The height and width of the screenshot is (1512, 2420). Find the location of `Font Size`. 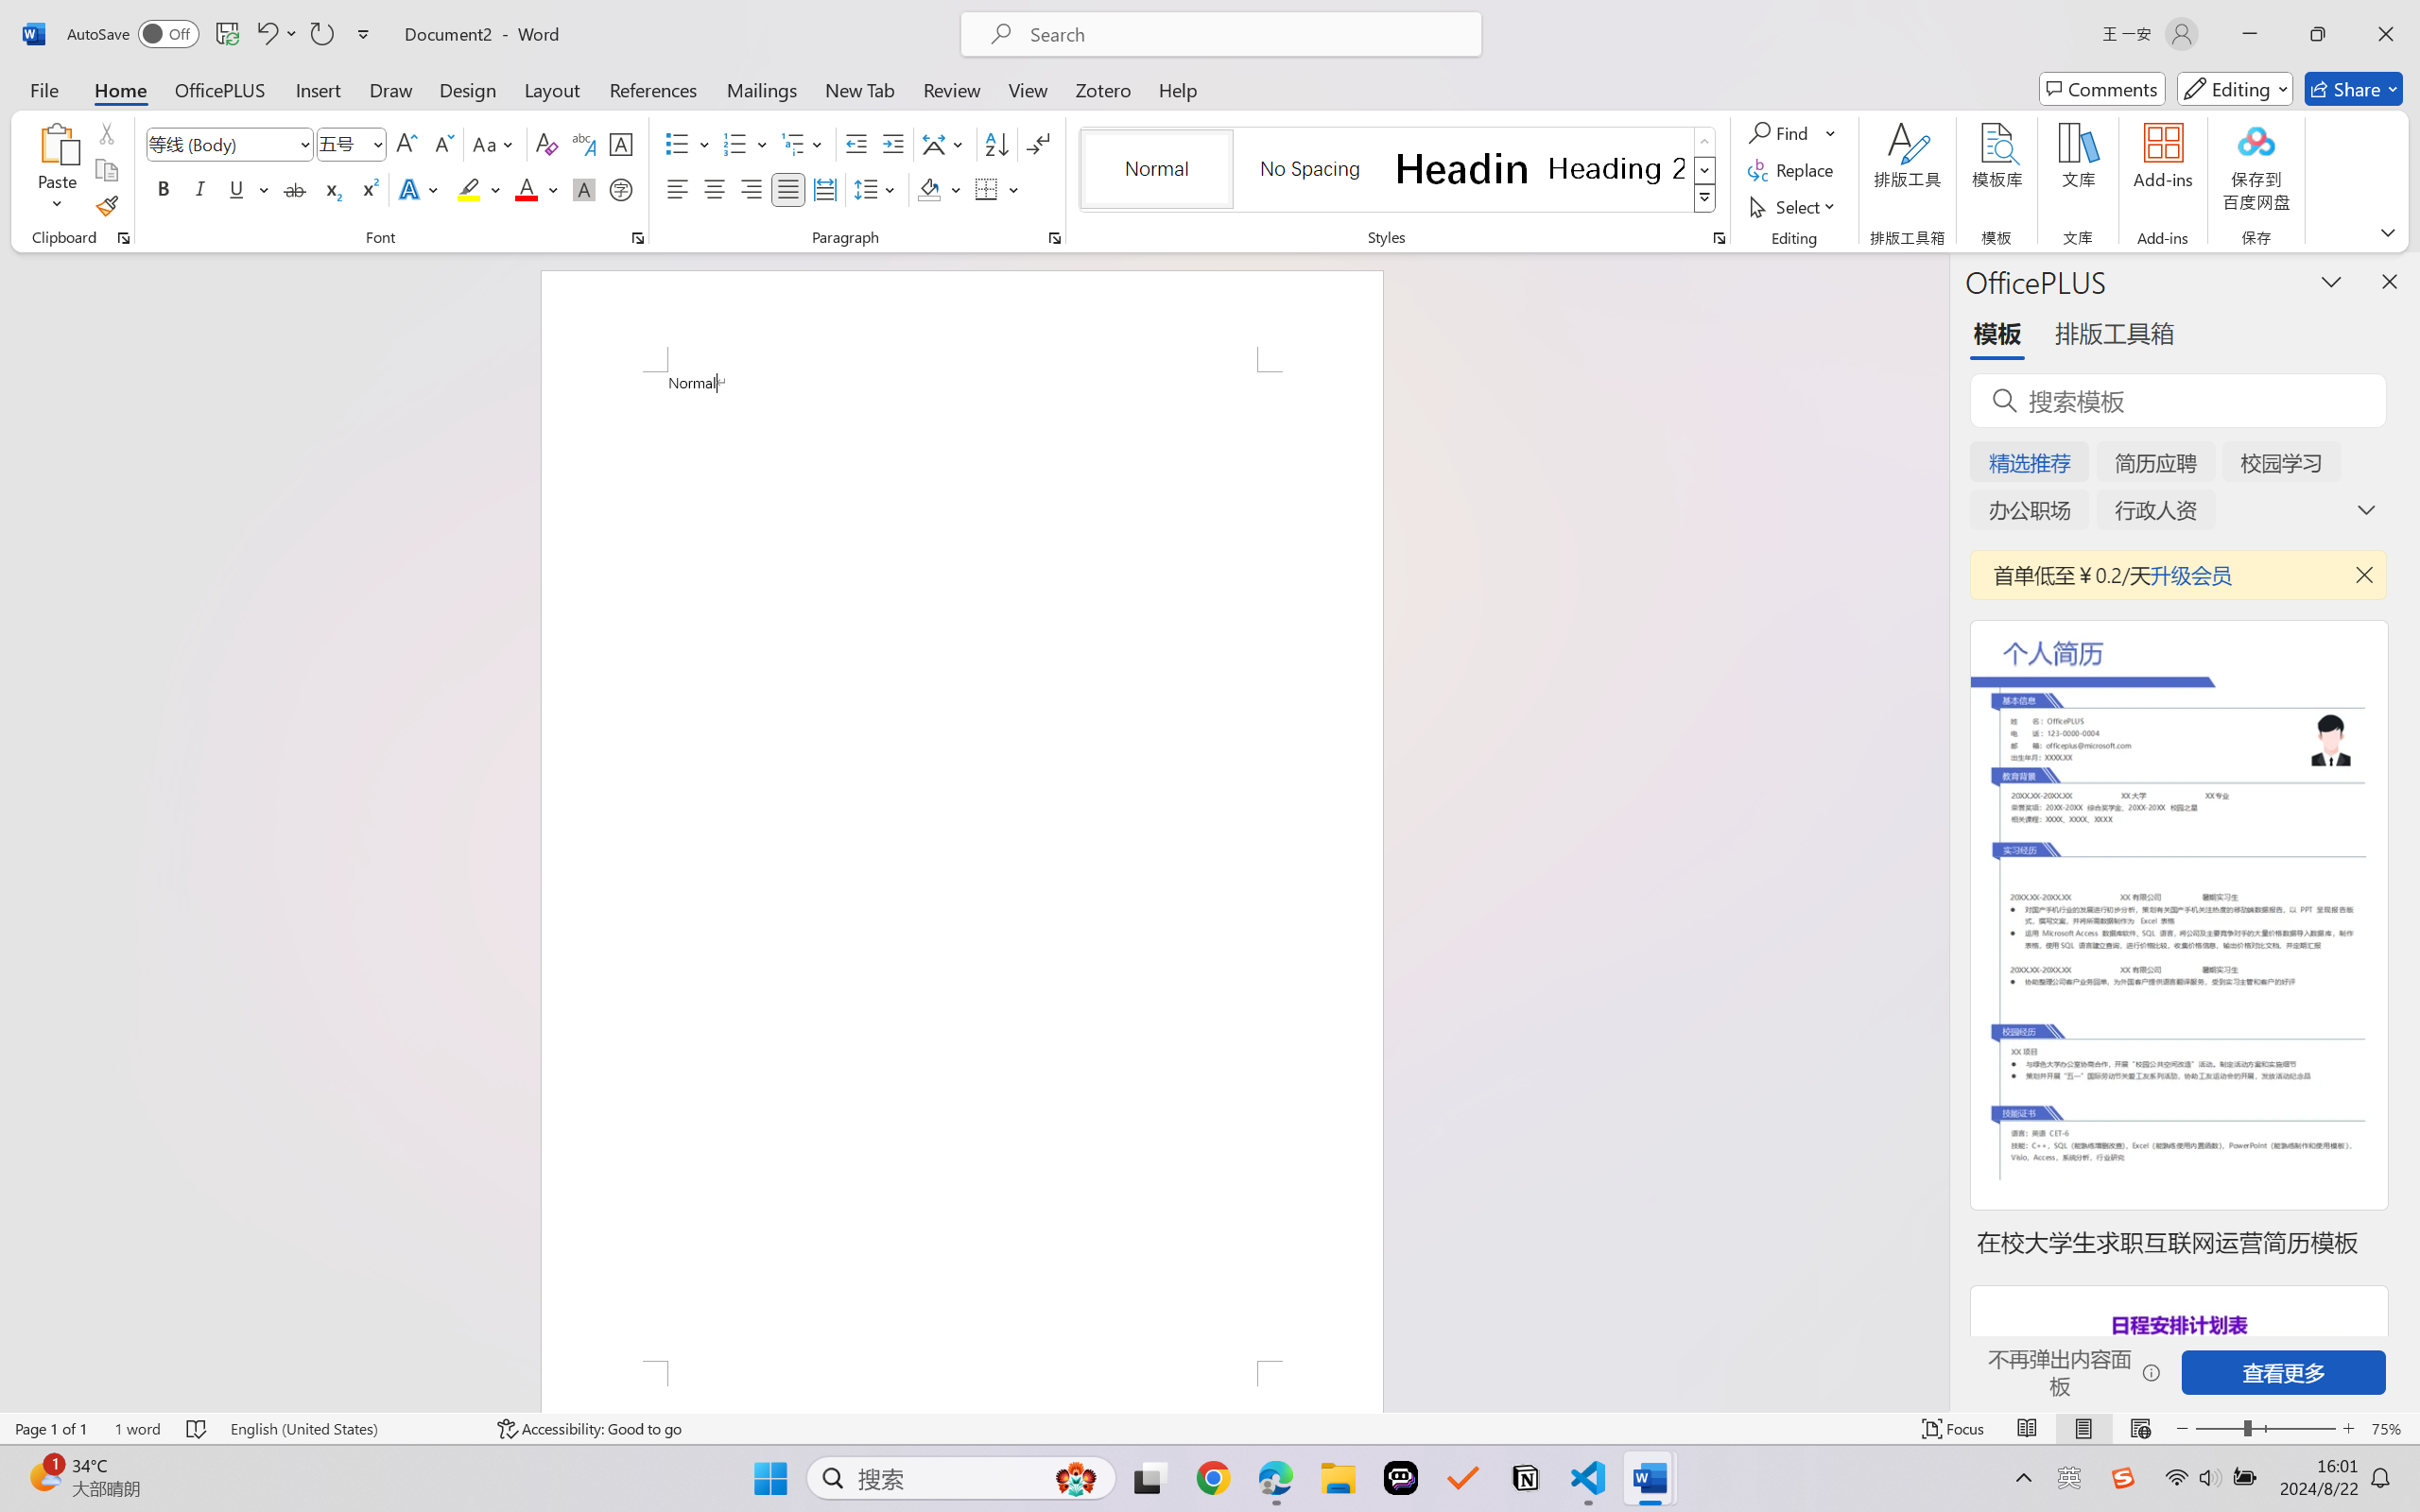

Font Size is located at coordinates (352, 144).